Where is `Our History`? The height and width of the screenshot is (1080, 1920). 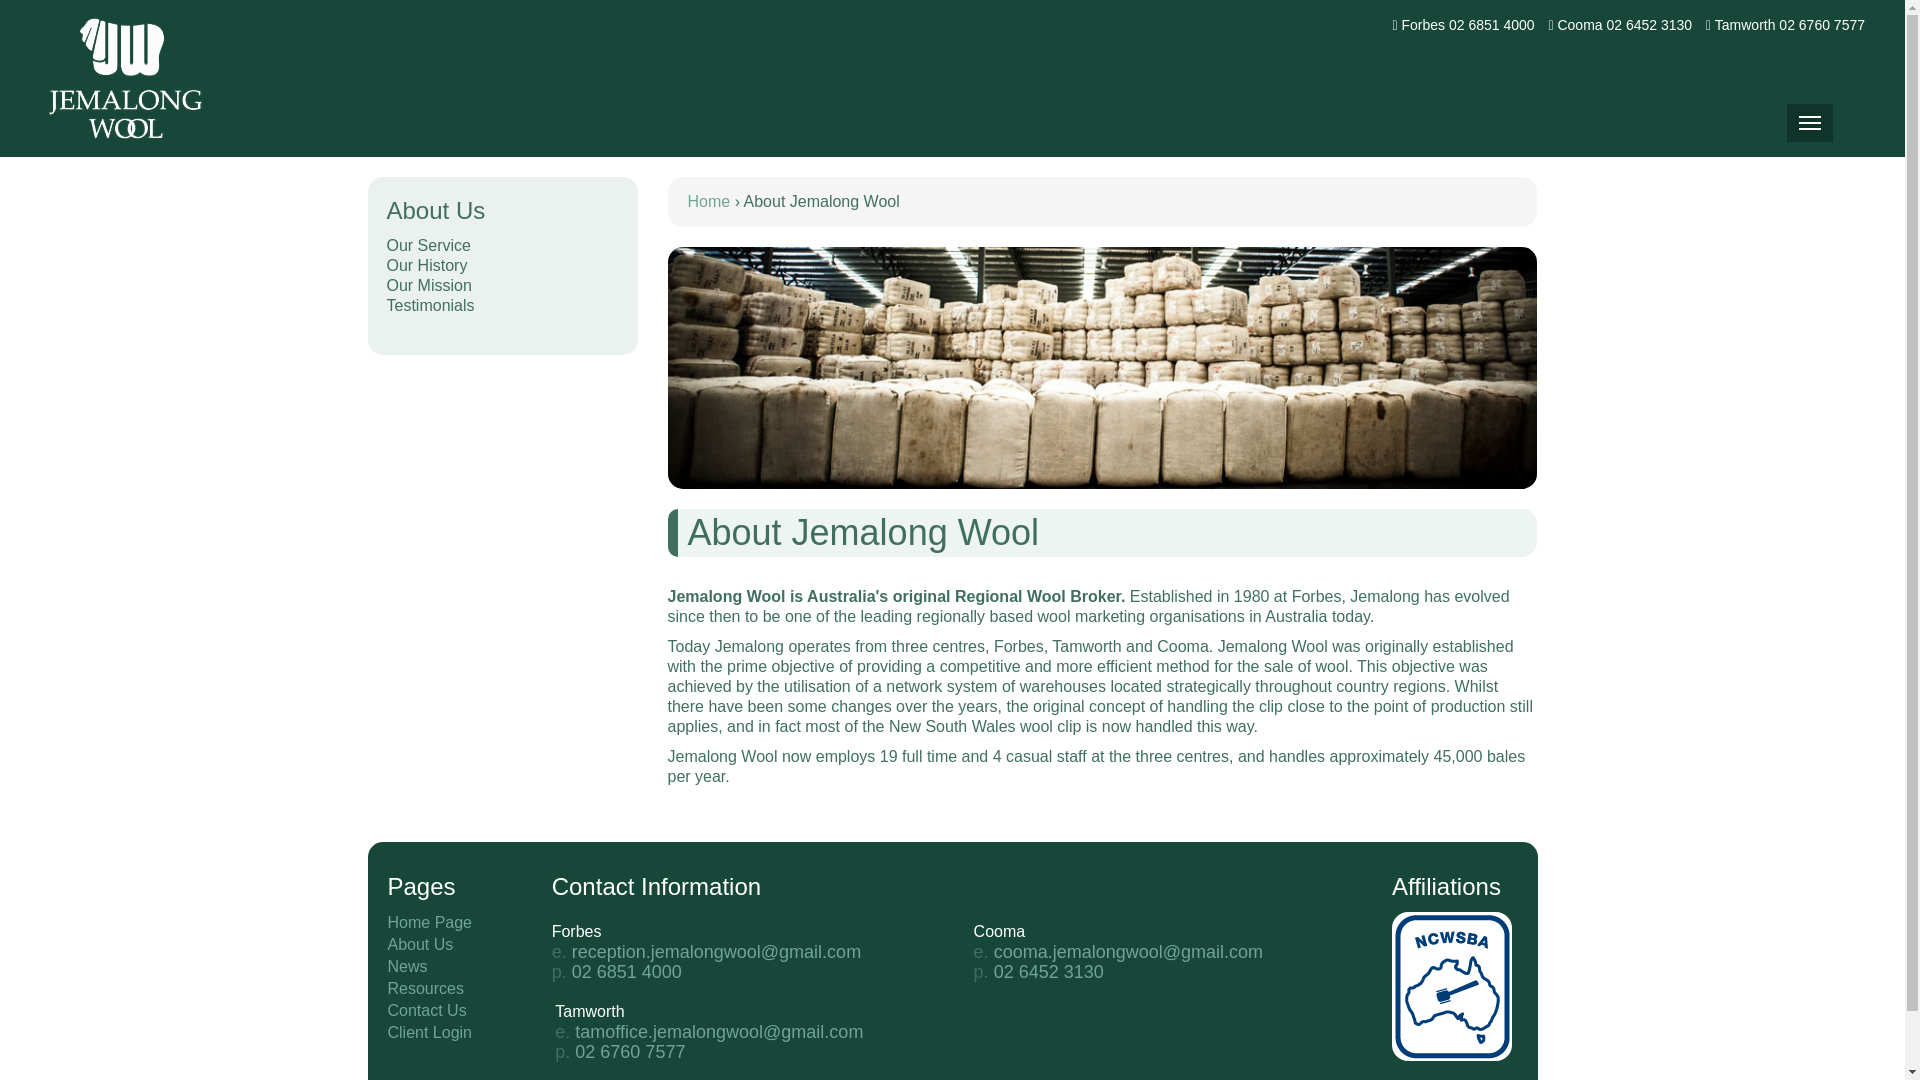 Our History is located at coordinates (502, 266).